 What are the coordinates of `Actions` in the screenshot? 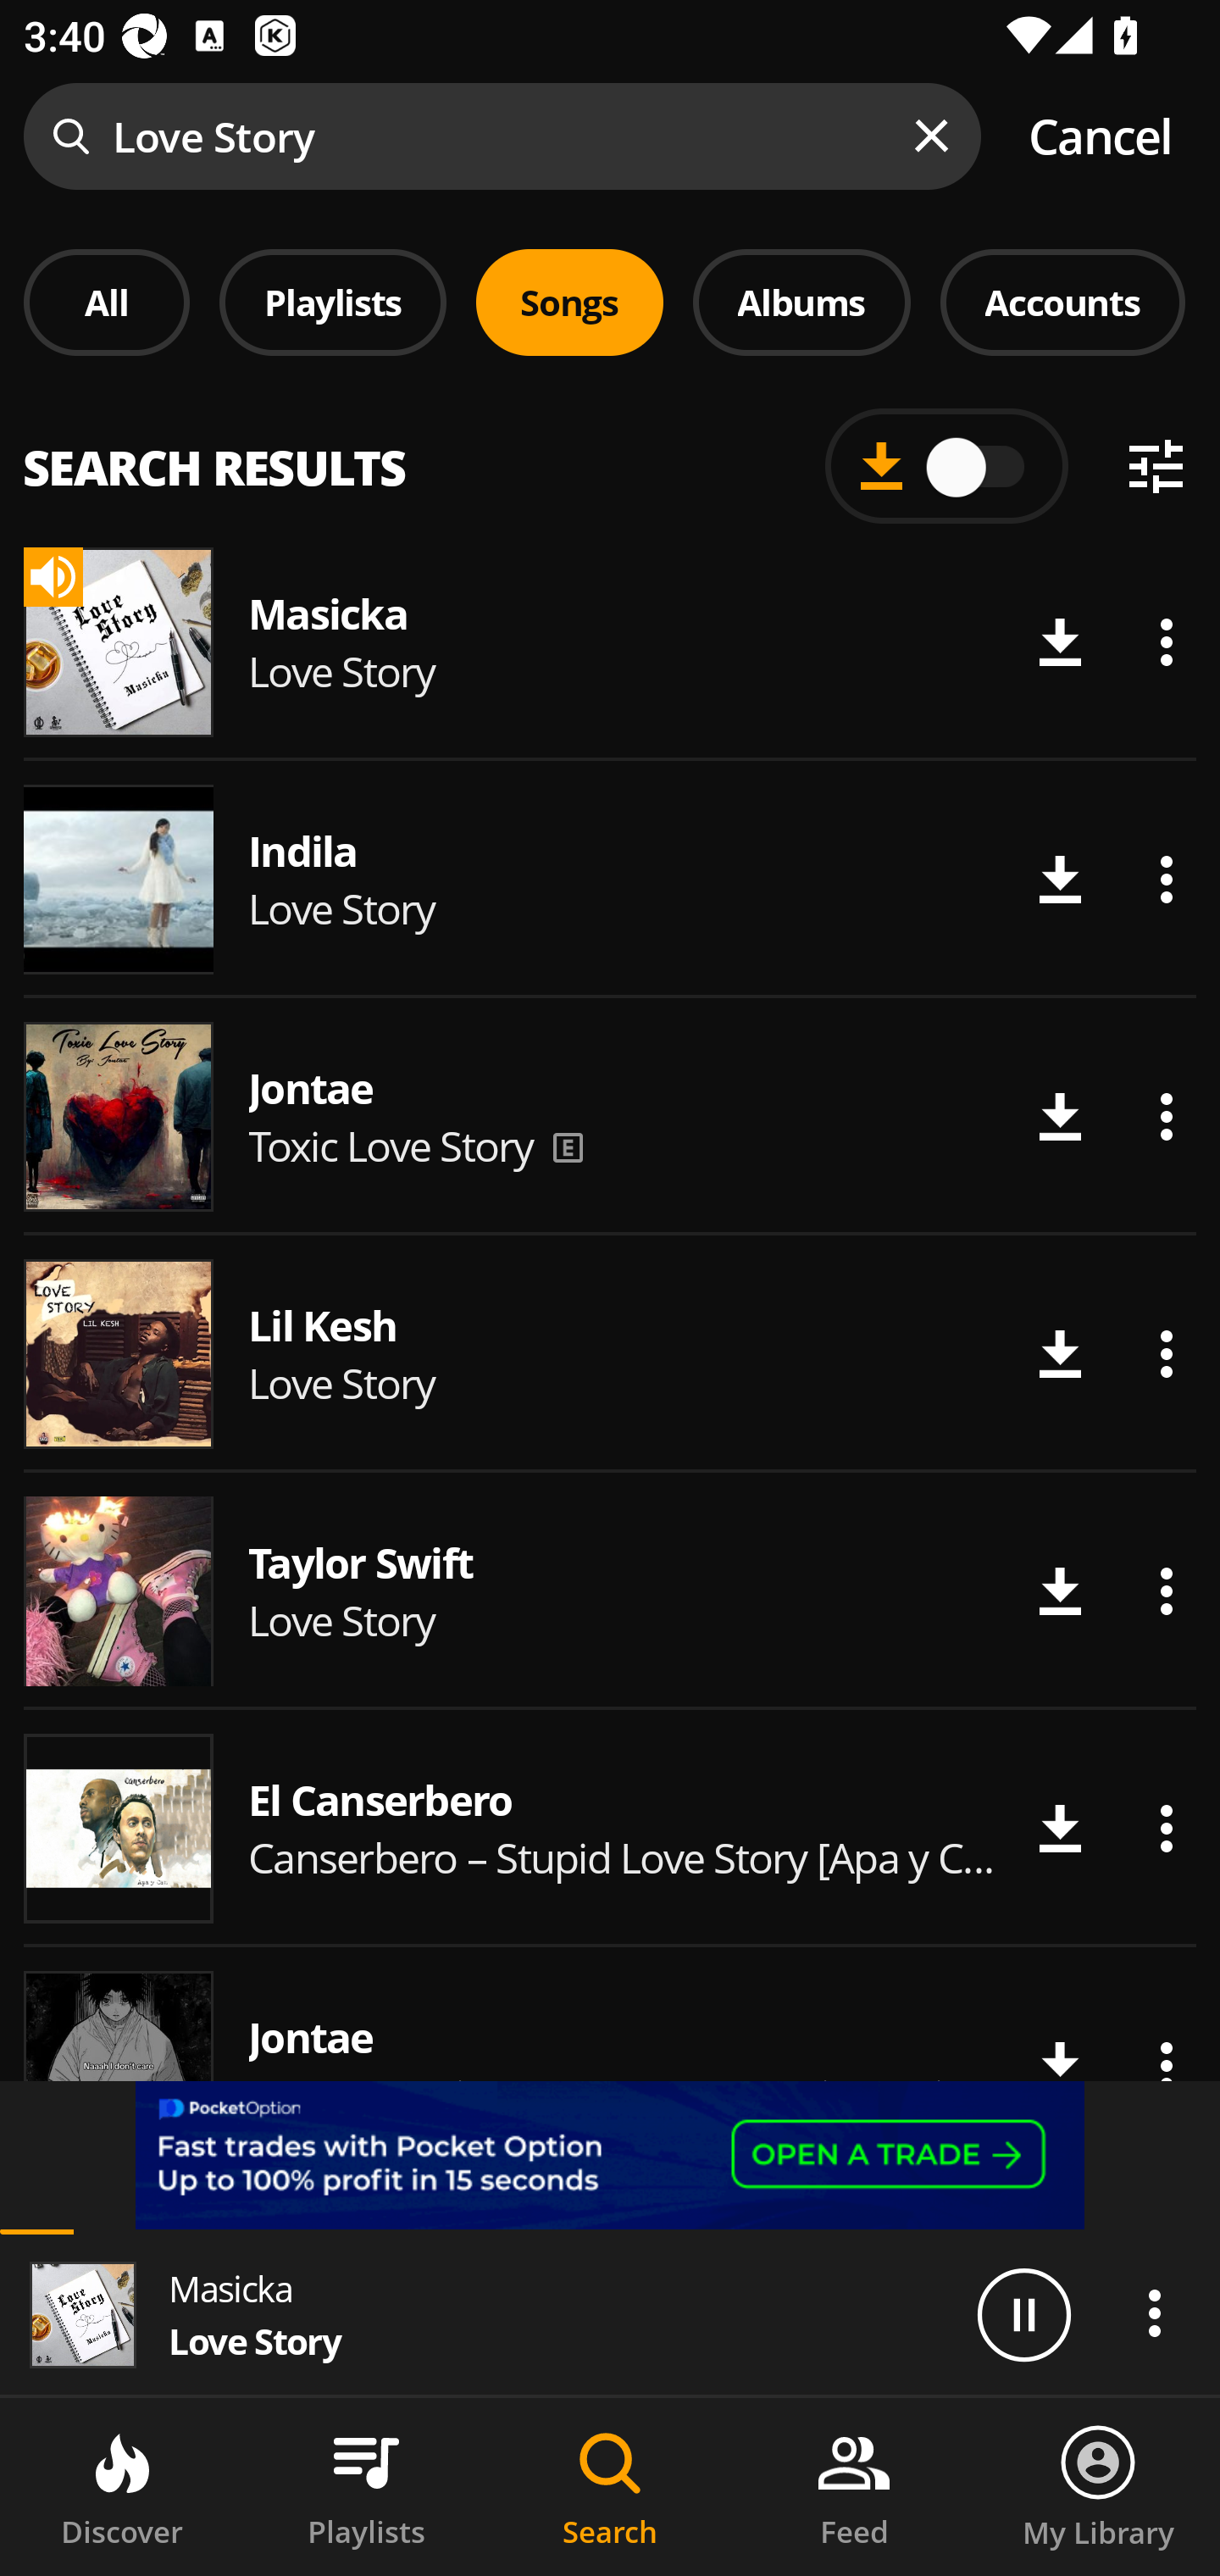 It's located at (1166, 1117).